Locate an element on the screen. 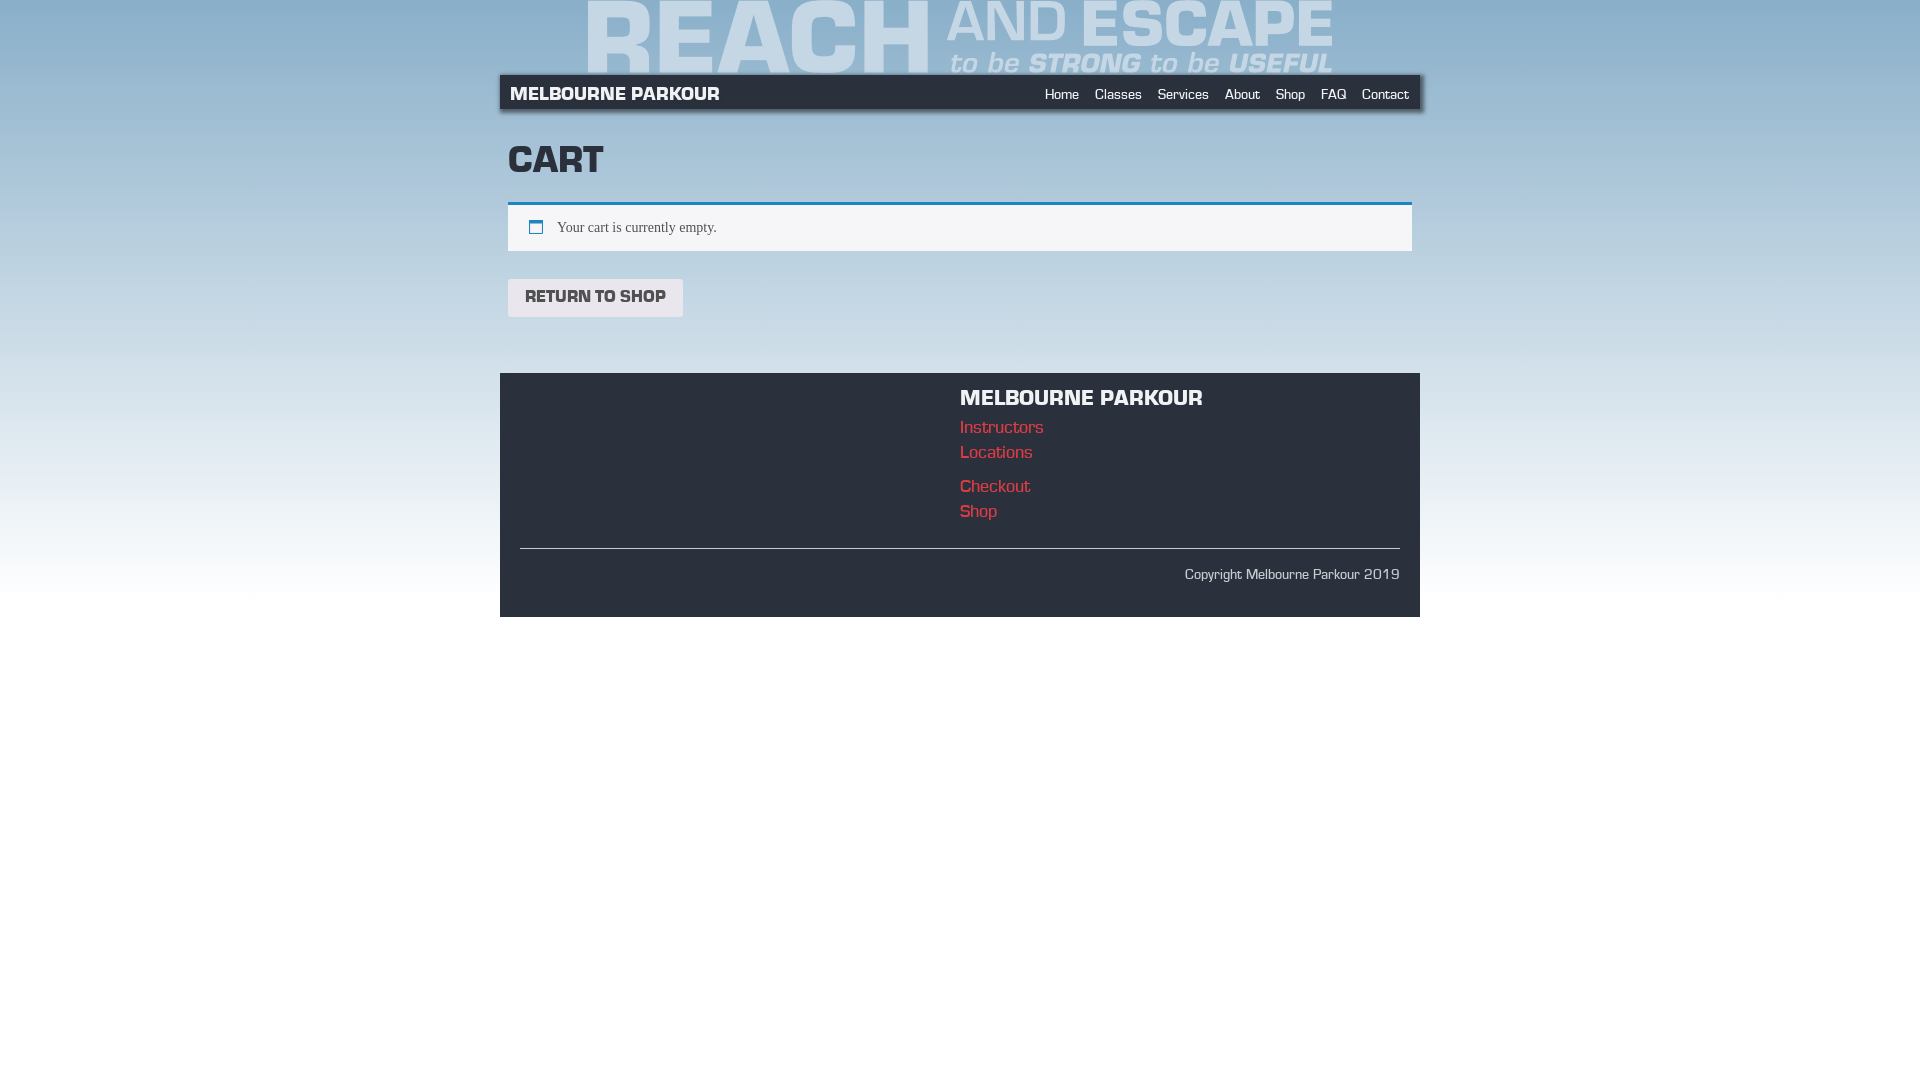 Image resolution: width=1920 pixels, height=1080 pixels. FAQ is located at coordinates (1334, 95).